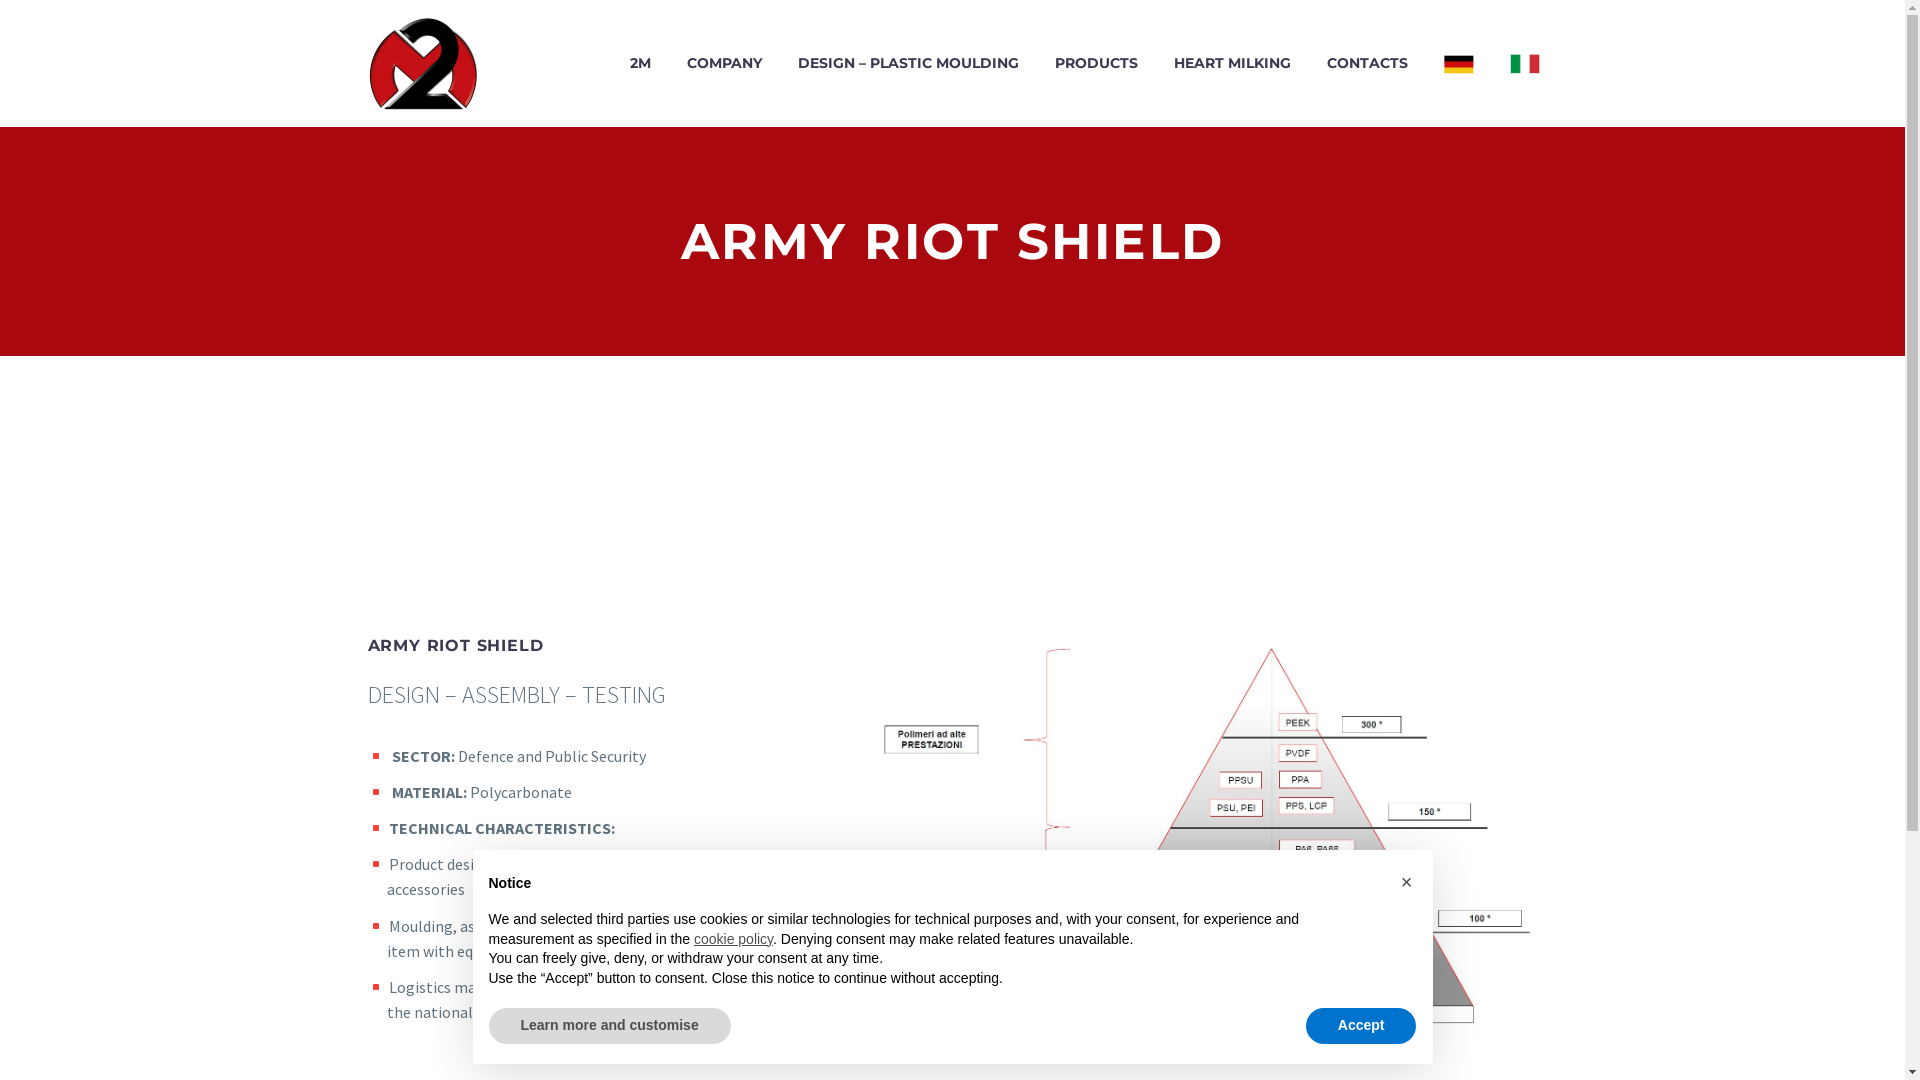 This screenshot has width=1920, height=1080. What do you see at coordinates (640, 64) in the screenshot?
I see `2M` at bounding box center [640, 64].